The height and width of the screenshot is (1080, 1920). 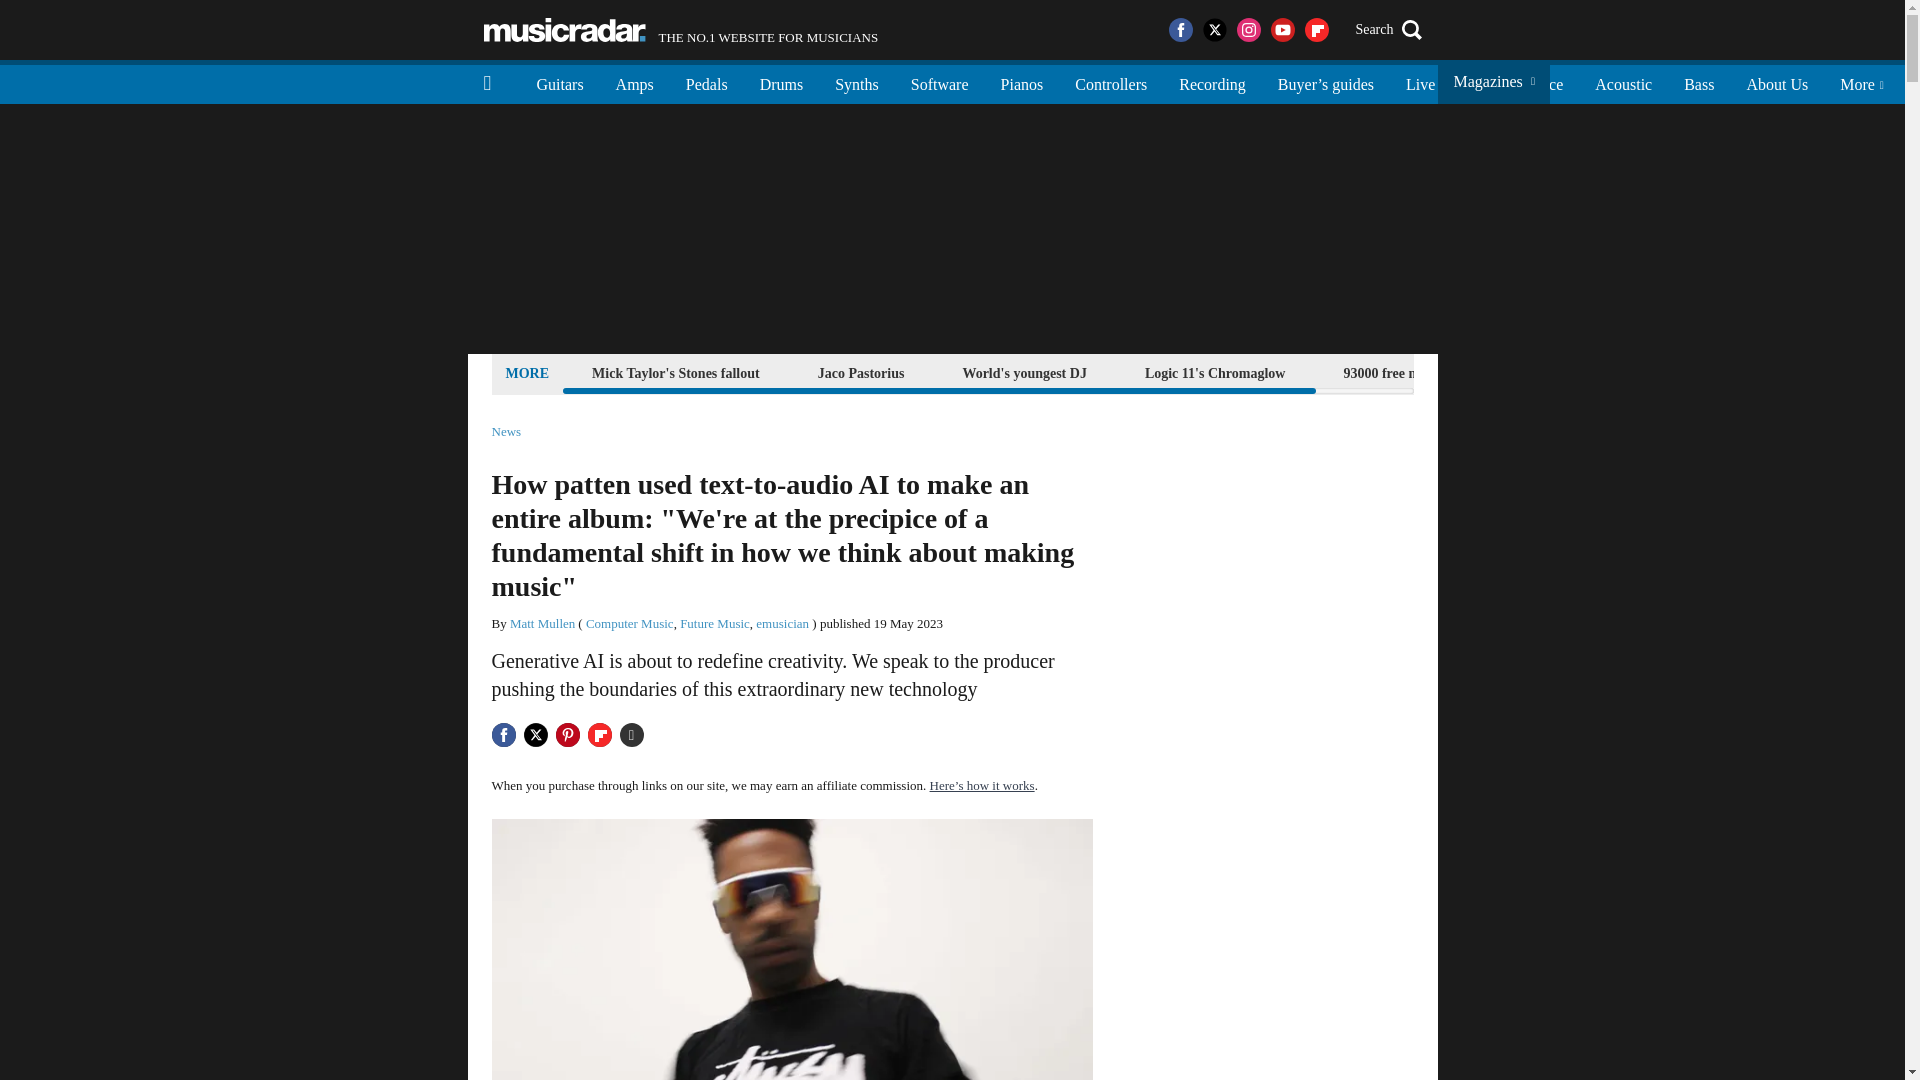 I want to click on Live, so click(x=1420, y=82).